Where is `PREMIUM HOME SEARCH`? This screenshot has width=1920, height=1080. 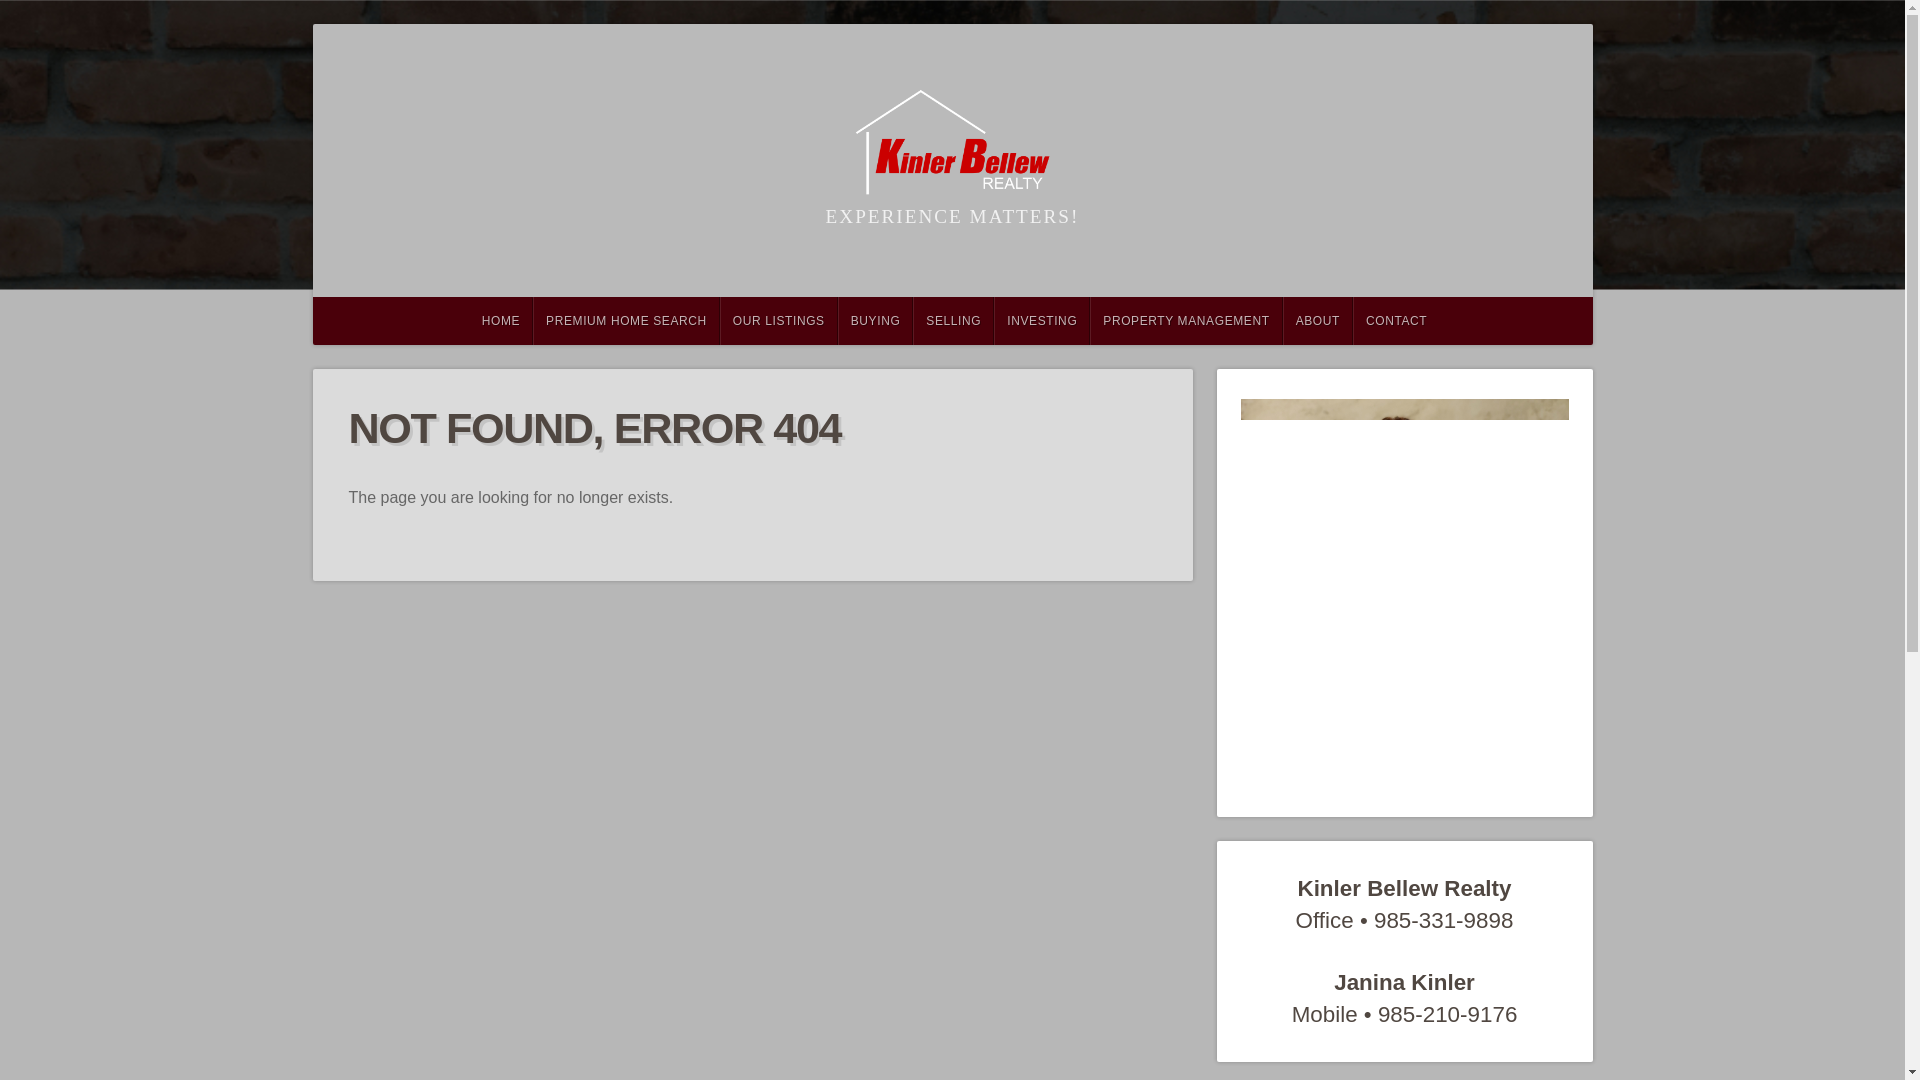
PREMIUM HOME SEARCH is located at coordinates (626, 320).